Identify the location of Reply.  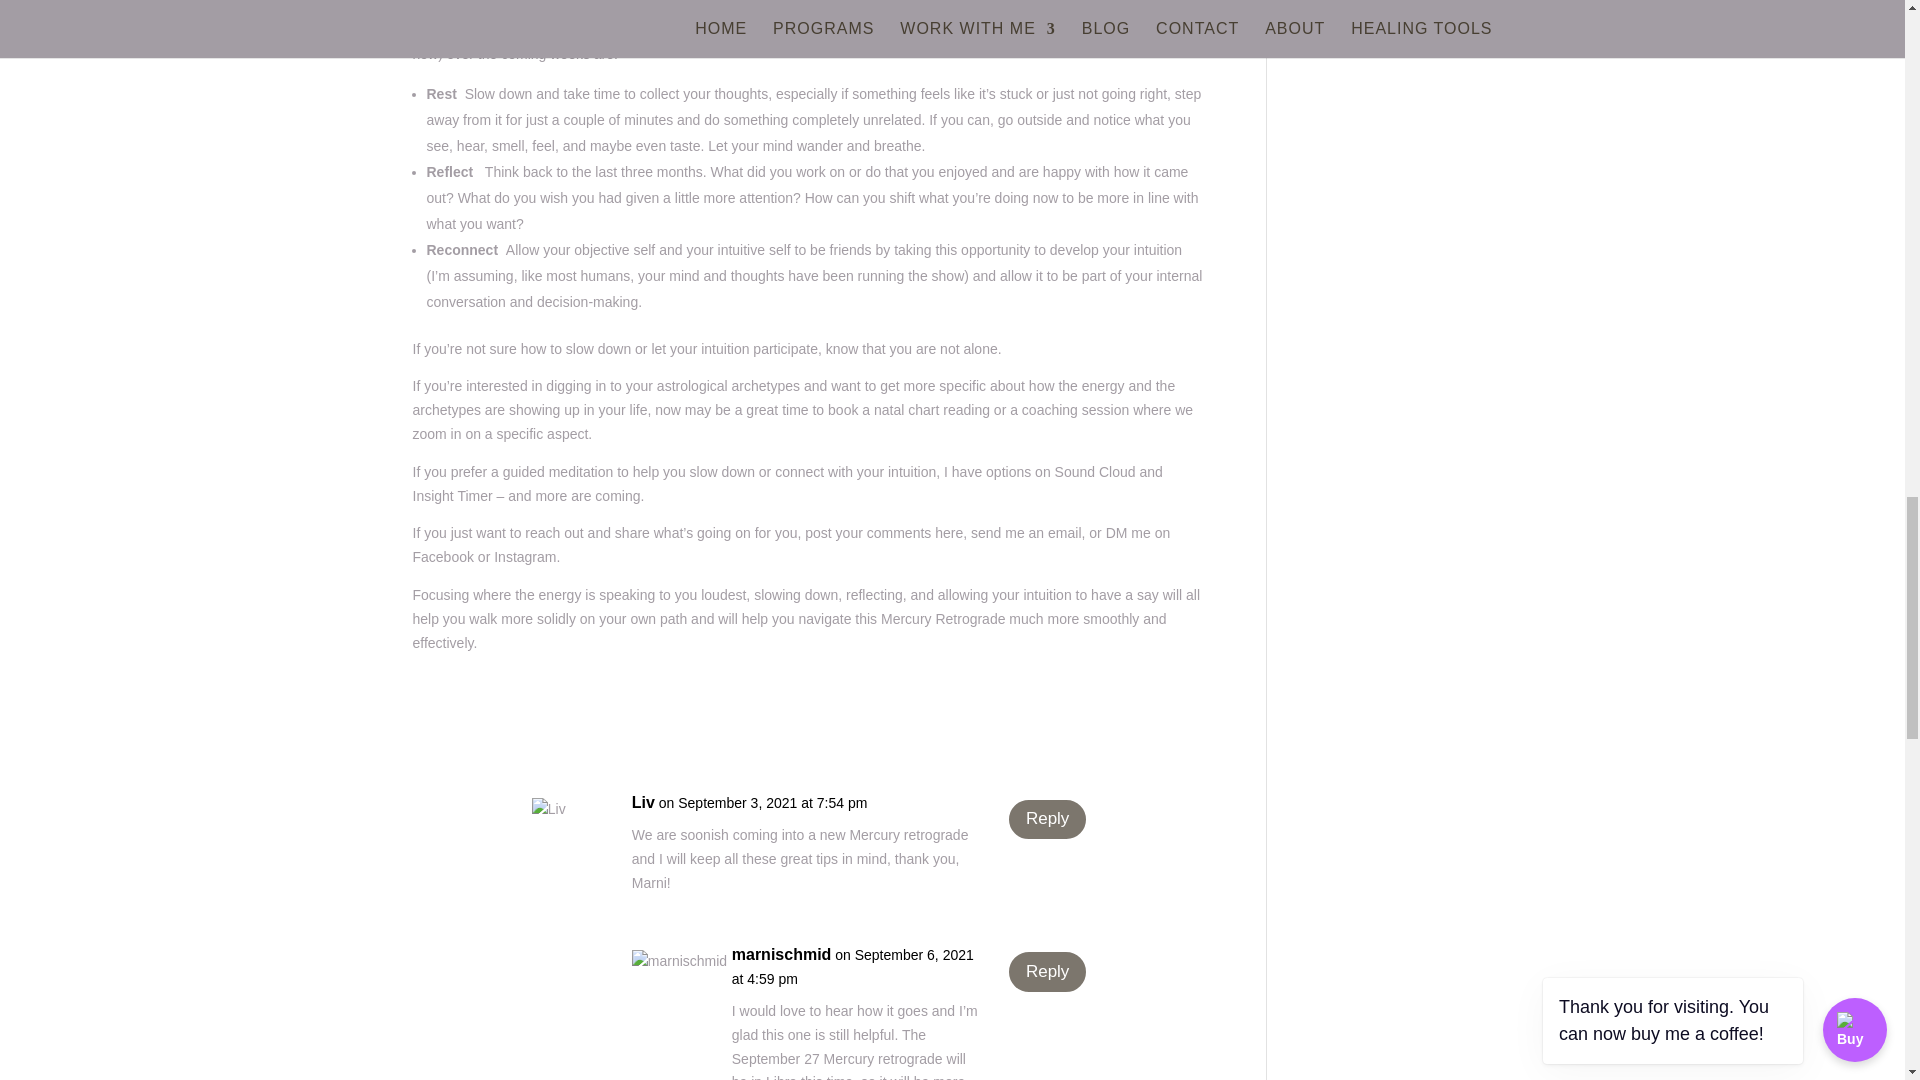
(1047, 820).